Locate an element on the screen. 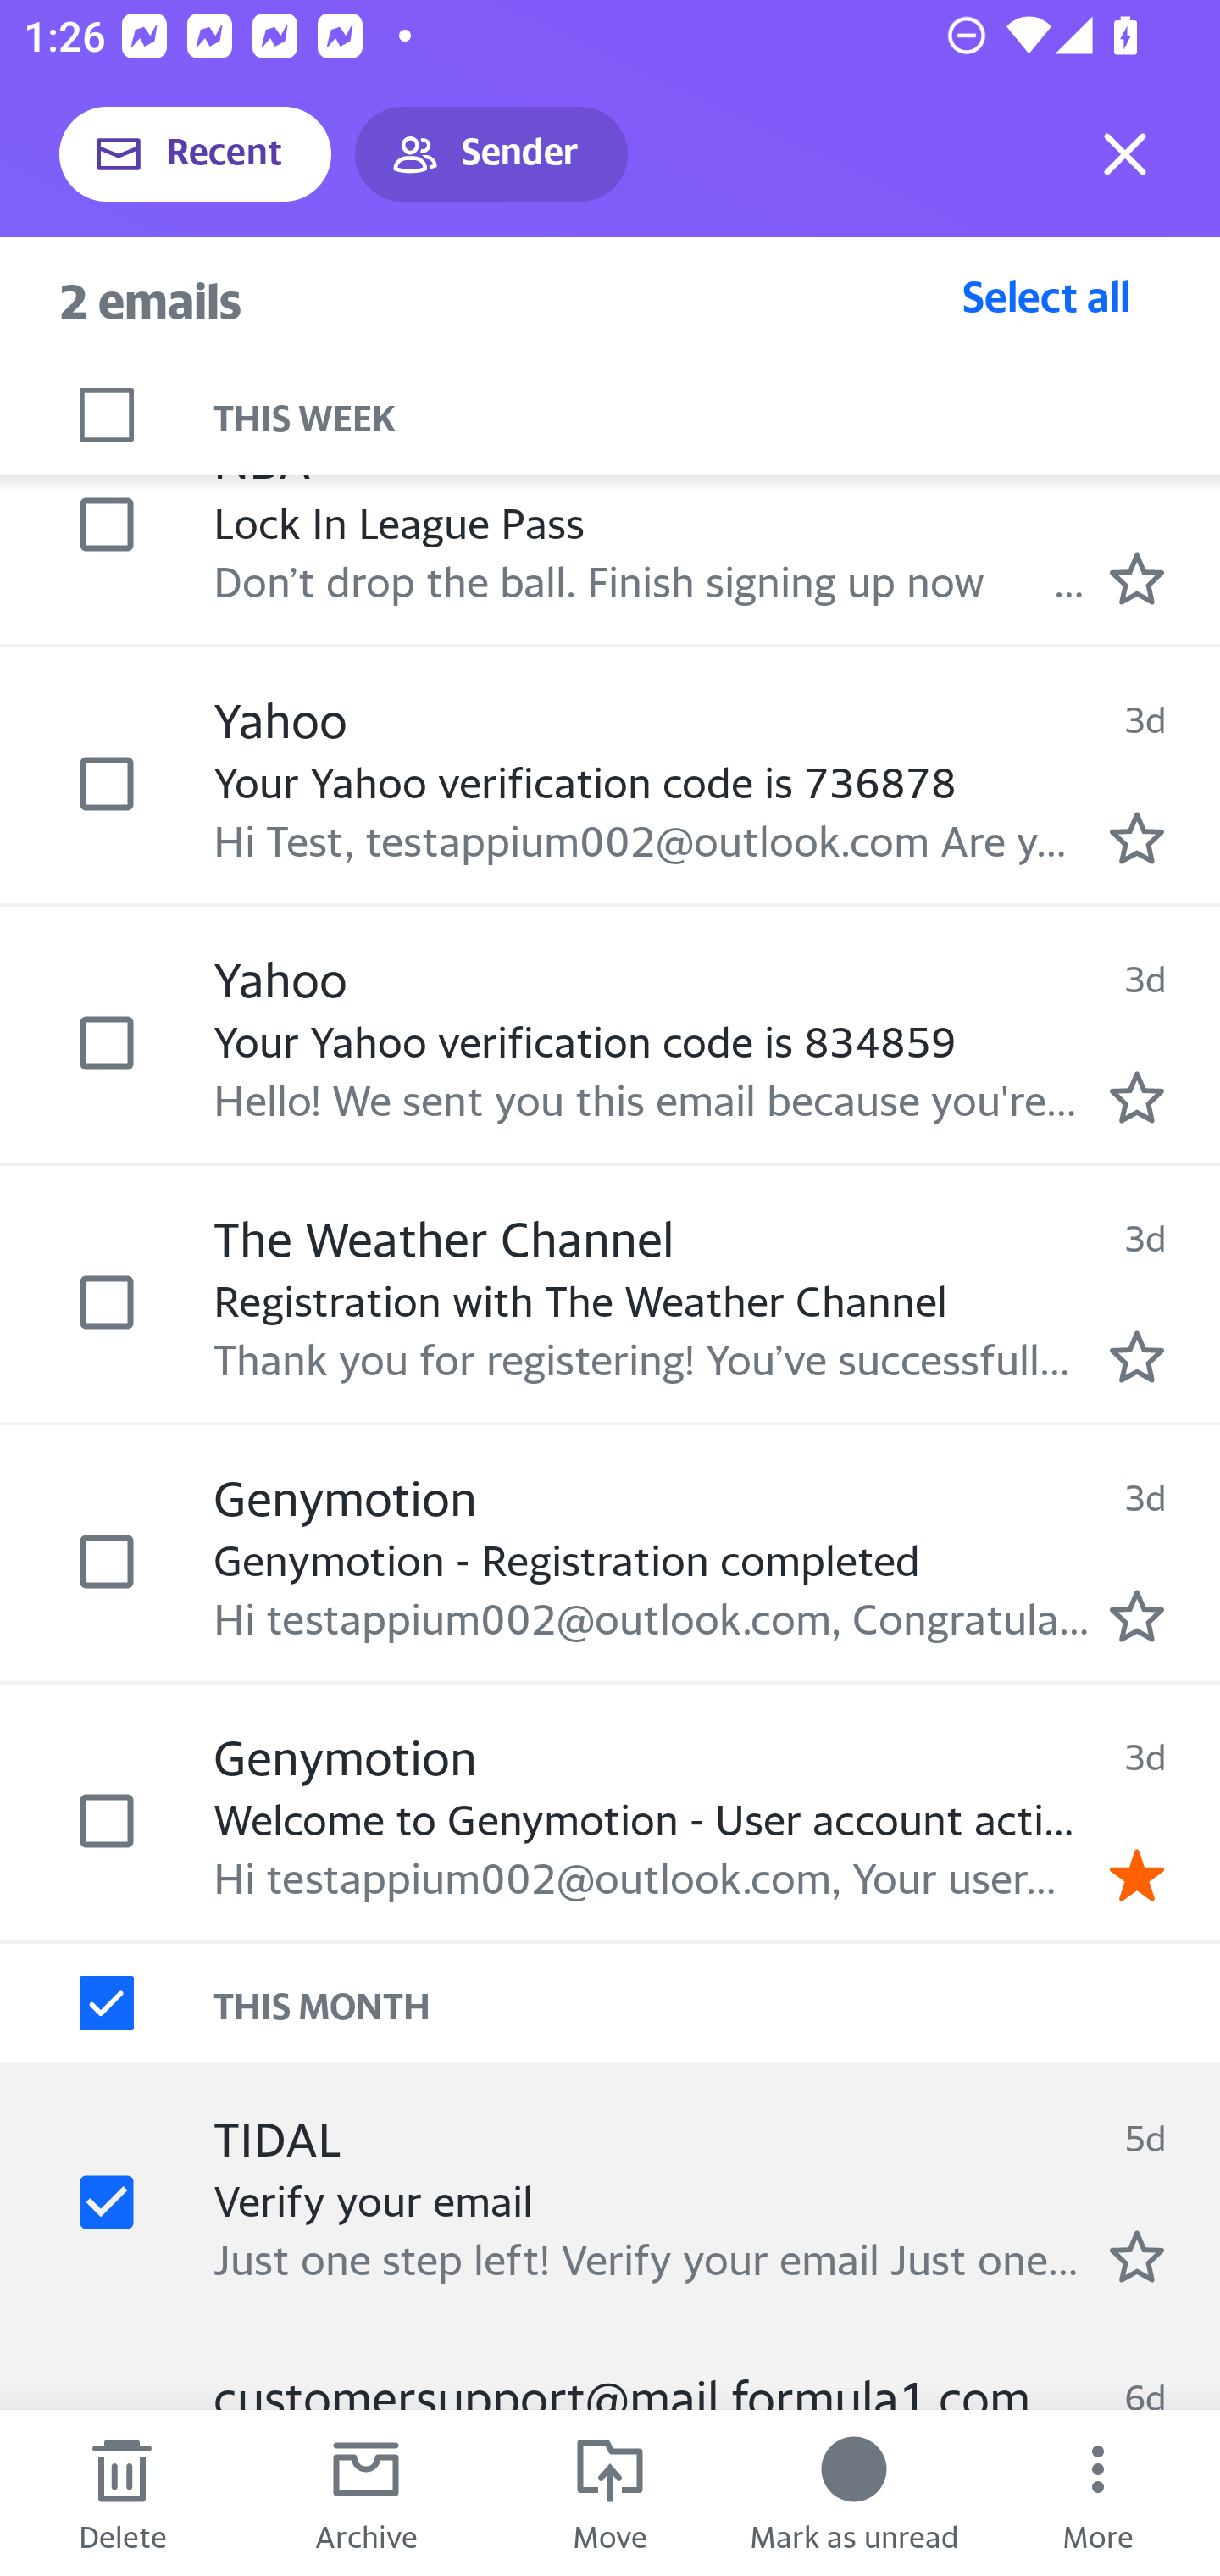 This screenshot has height=2576, width=1220. Mark as unread is located at coordinates (854, 2493).